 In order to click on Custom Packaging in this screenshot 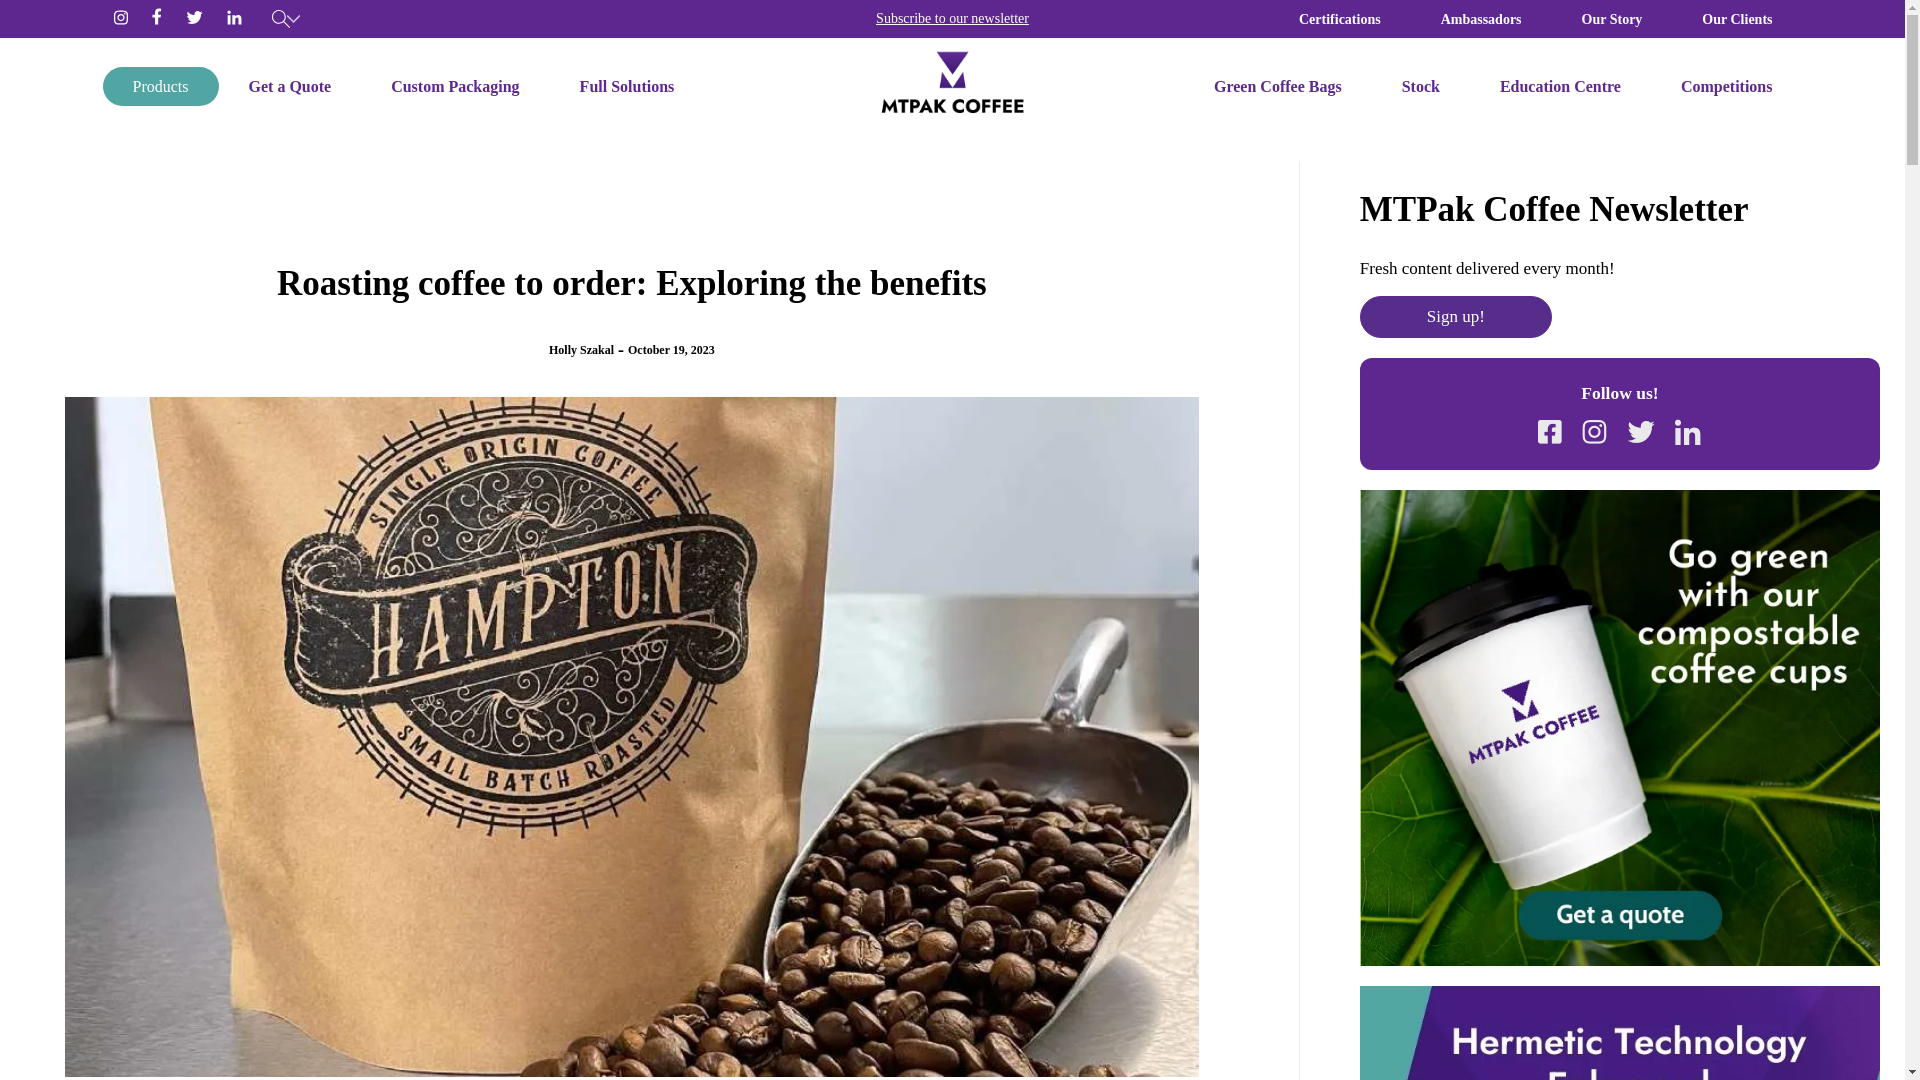, I will do `click(454, 86)`.